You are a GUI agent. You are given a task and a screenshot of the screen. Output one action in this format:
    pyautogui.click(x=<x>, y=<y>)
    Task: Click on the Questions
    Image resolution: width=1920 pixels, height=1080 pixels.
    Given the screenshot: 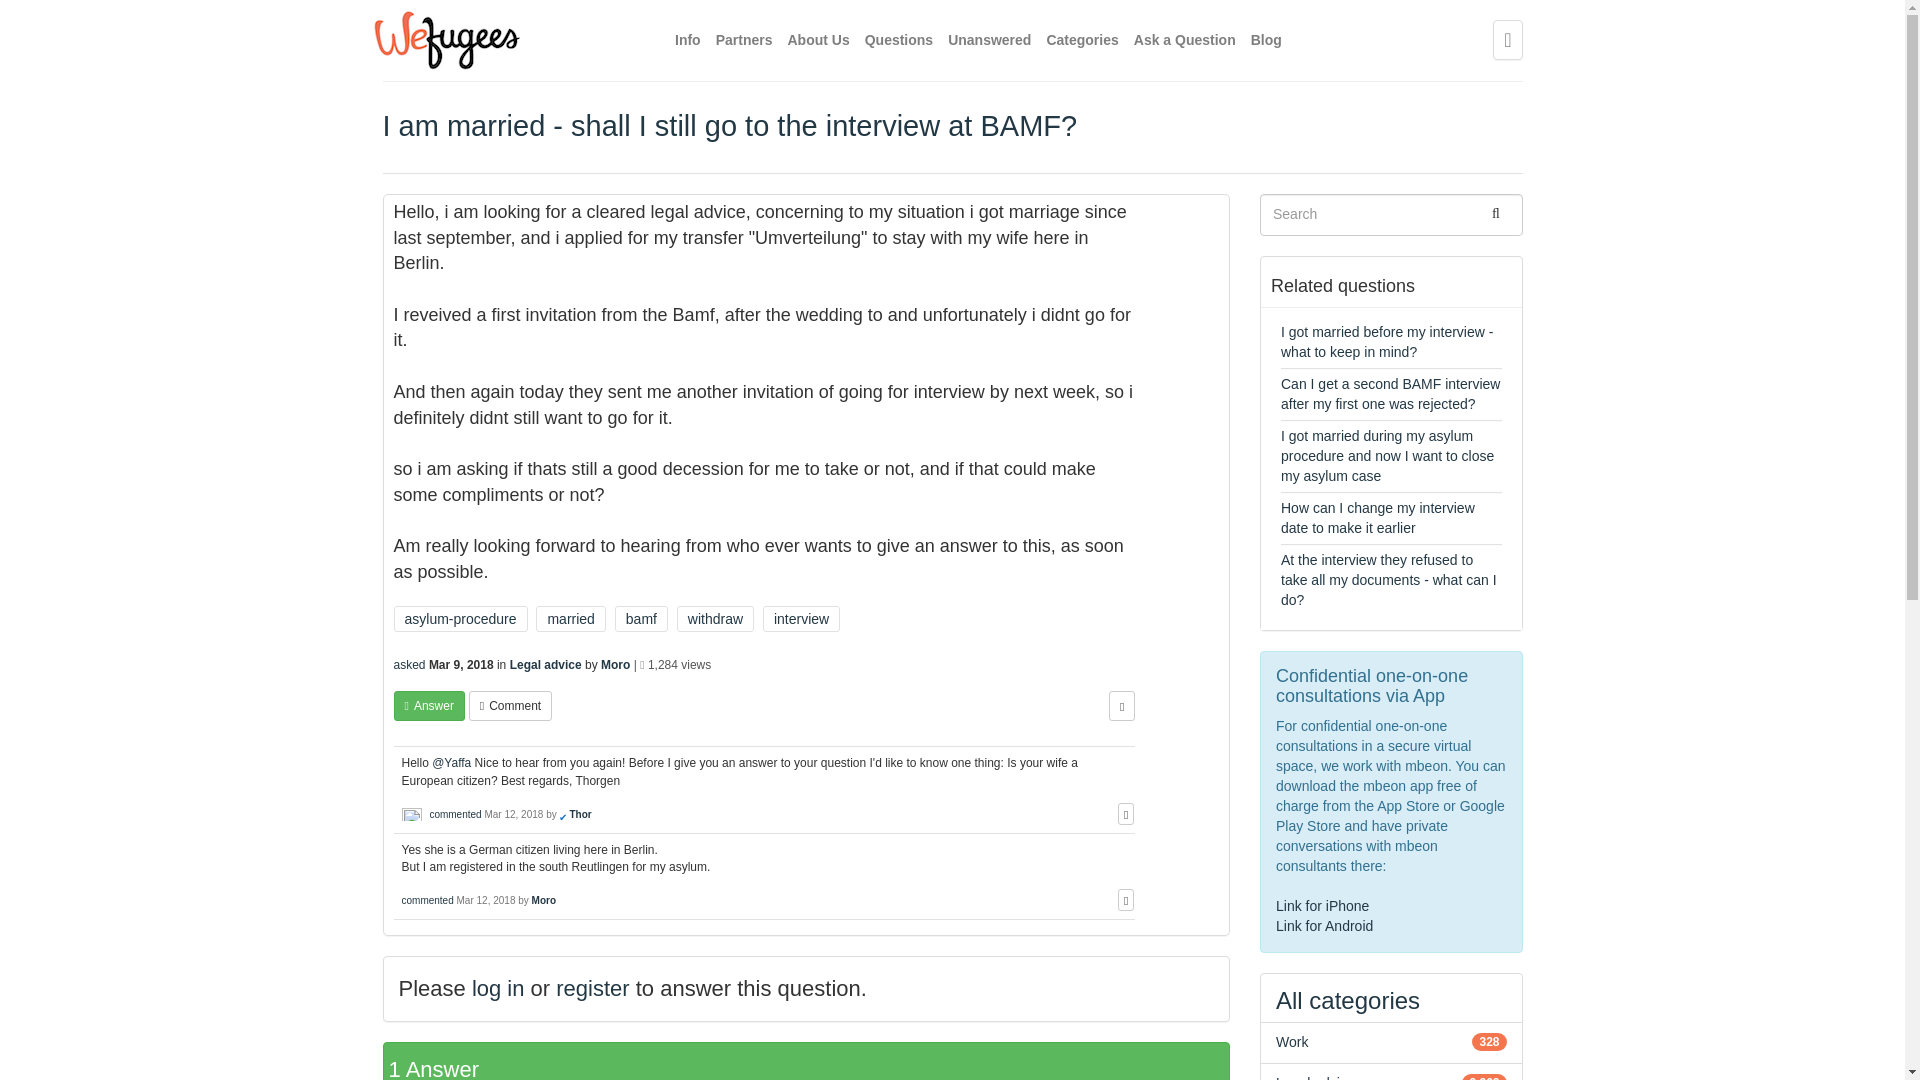 What is the action you would take?
    pyautogui.click(x=899, y=40)
    